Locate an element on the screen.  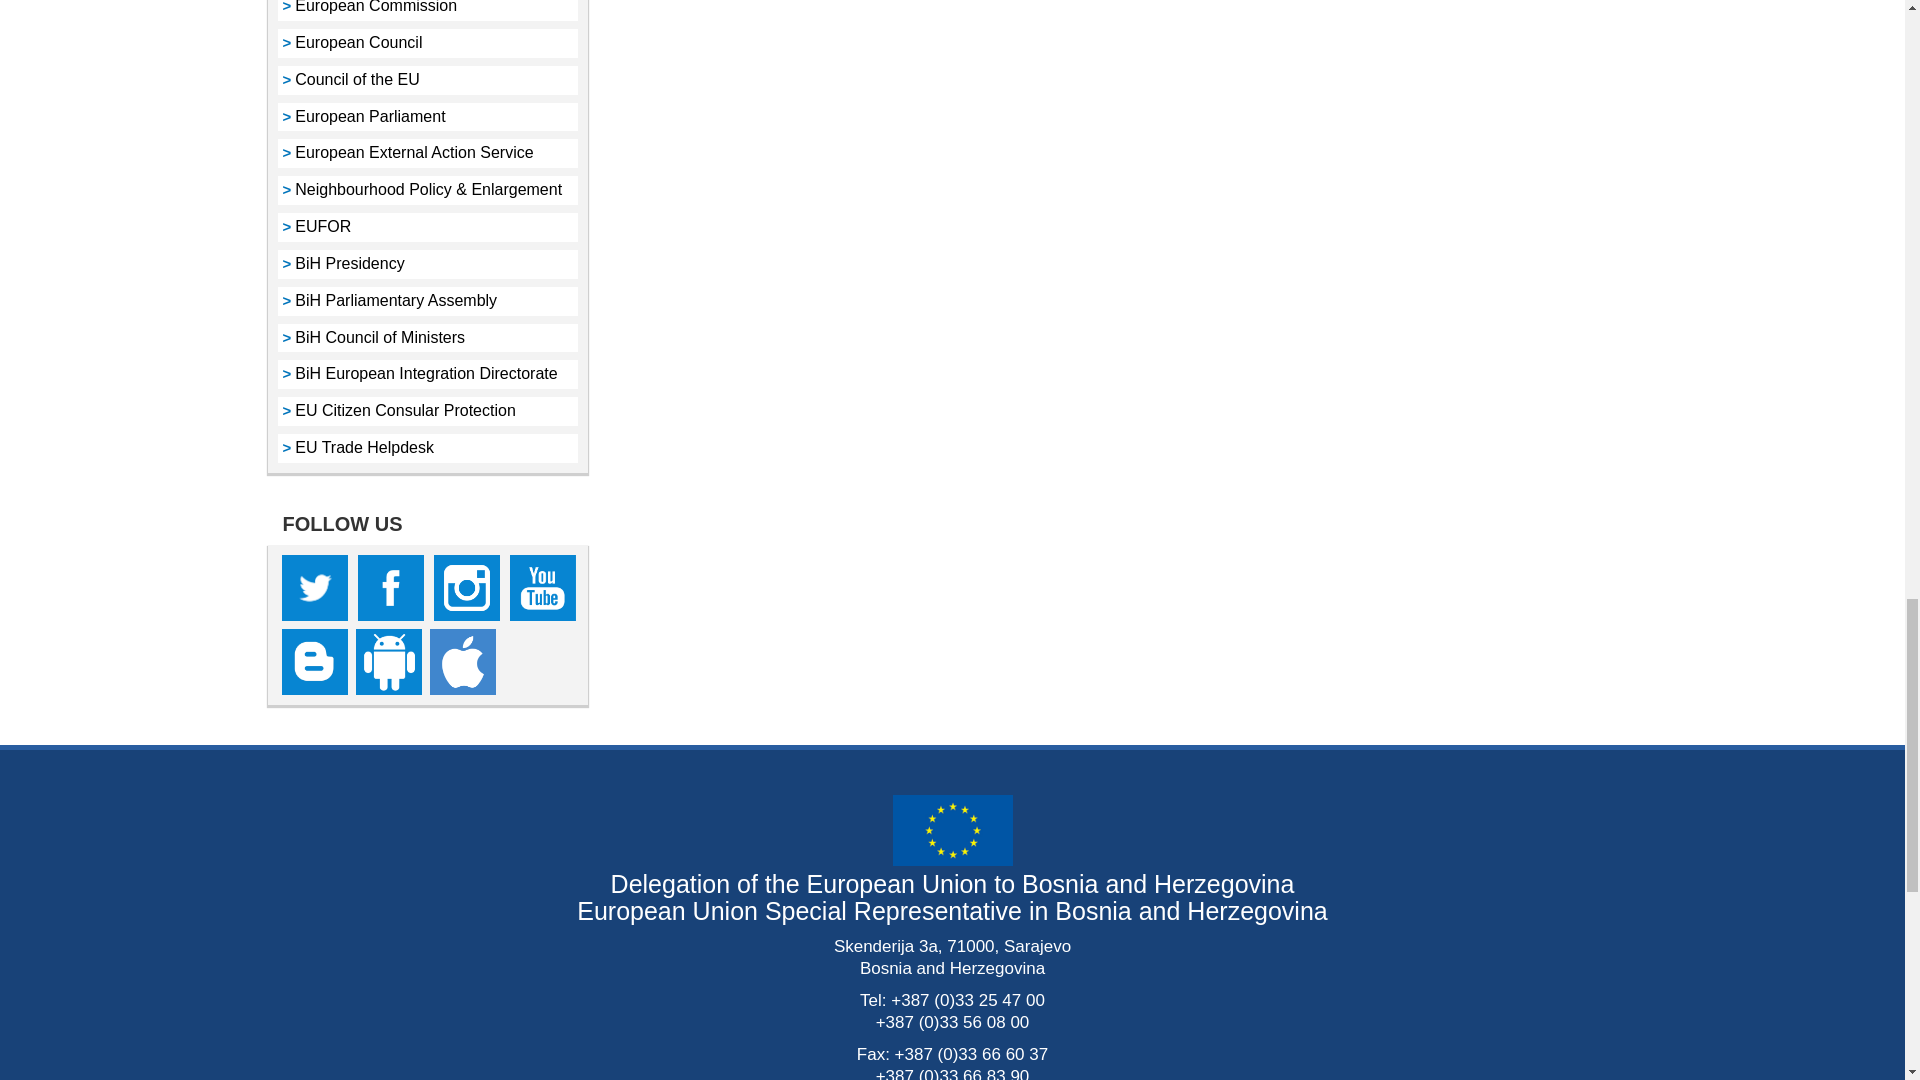
Follow Us on iOS is located at coordinates (462, 662).